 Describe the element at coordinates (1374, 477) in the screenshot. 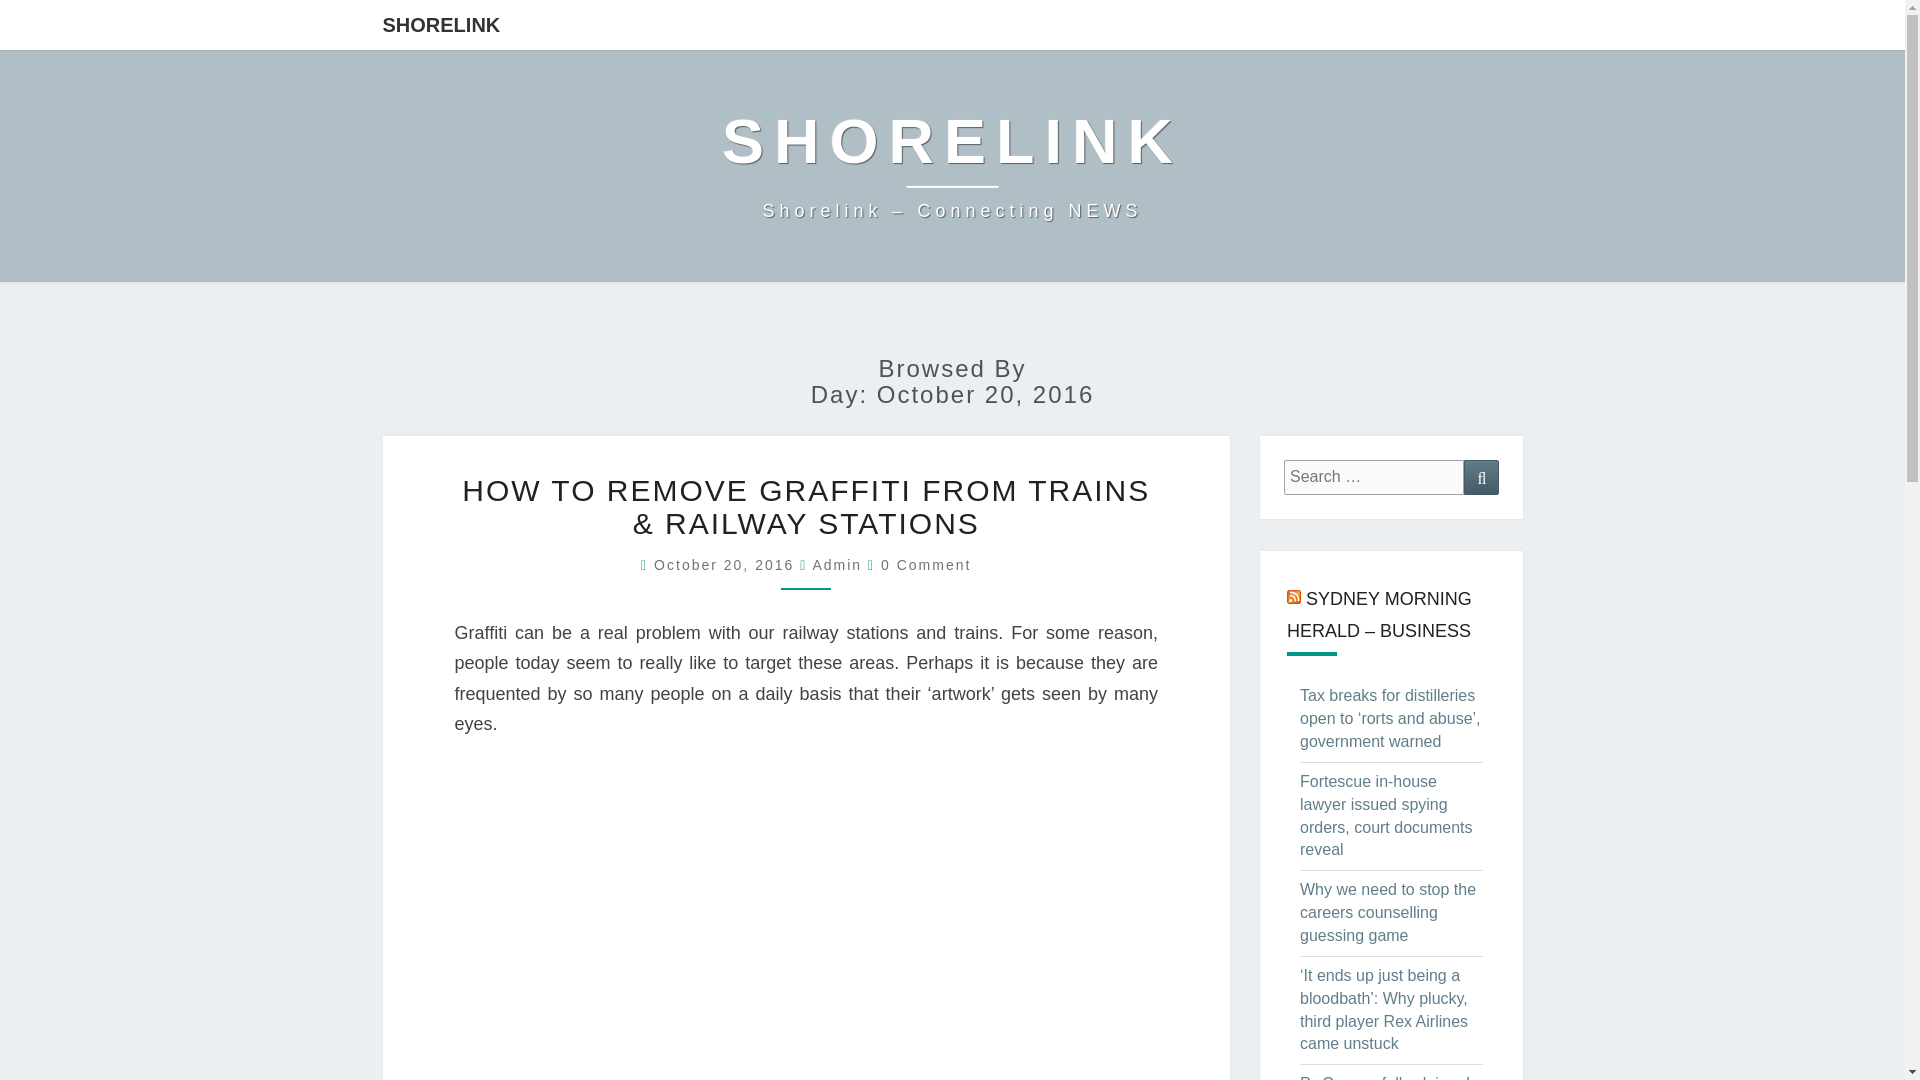

I see `Search for:` at that location.